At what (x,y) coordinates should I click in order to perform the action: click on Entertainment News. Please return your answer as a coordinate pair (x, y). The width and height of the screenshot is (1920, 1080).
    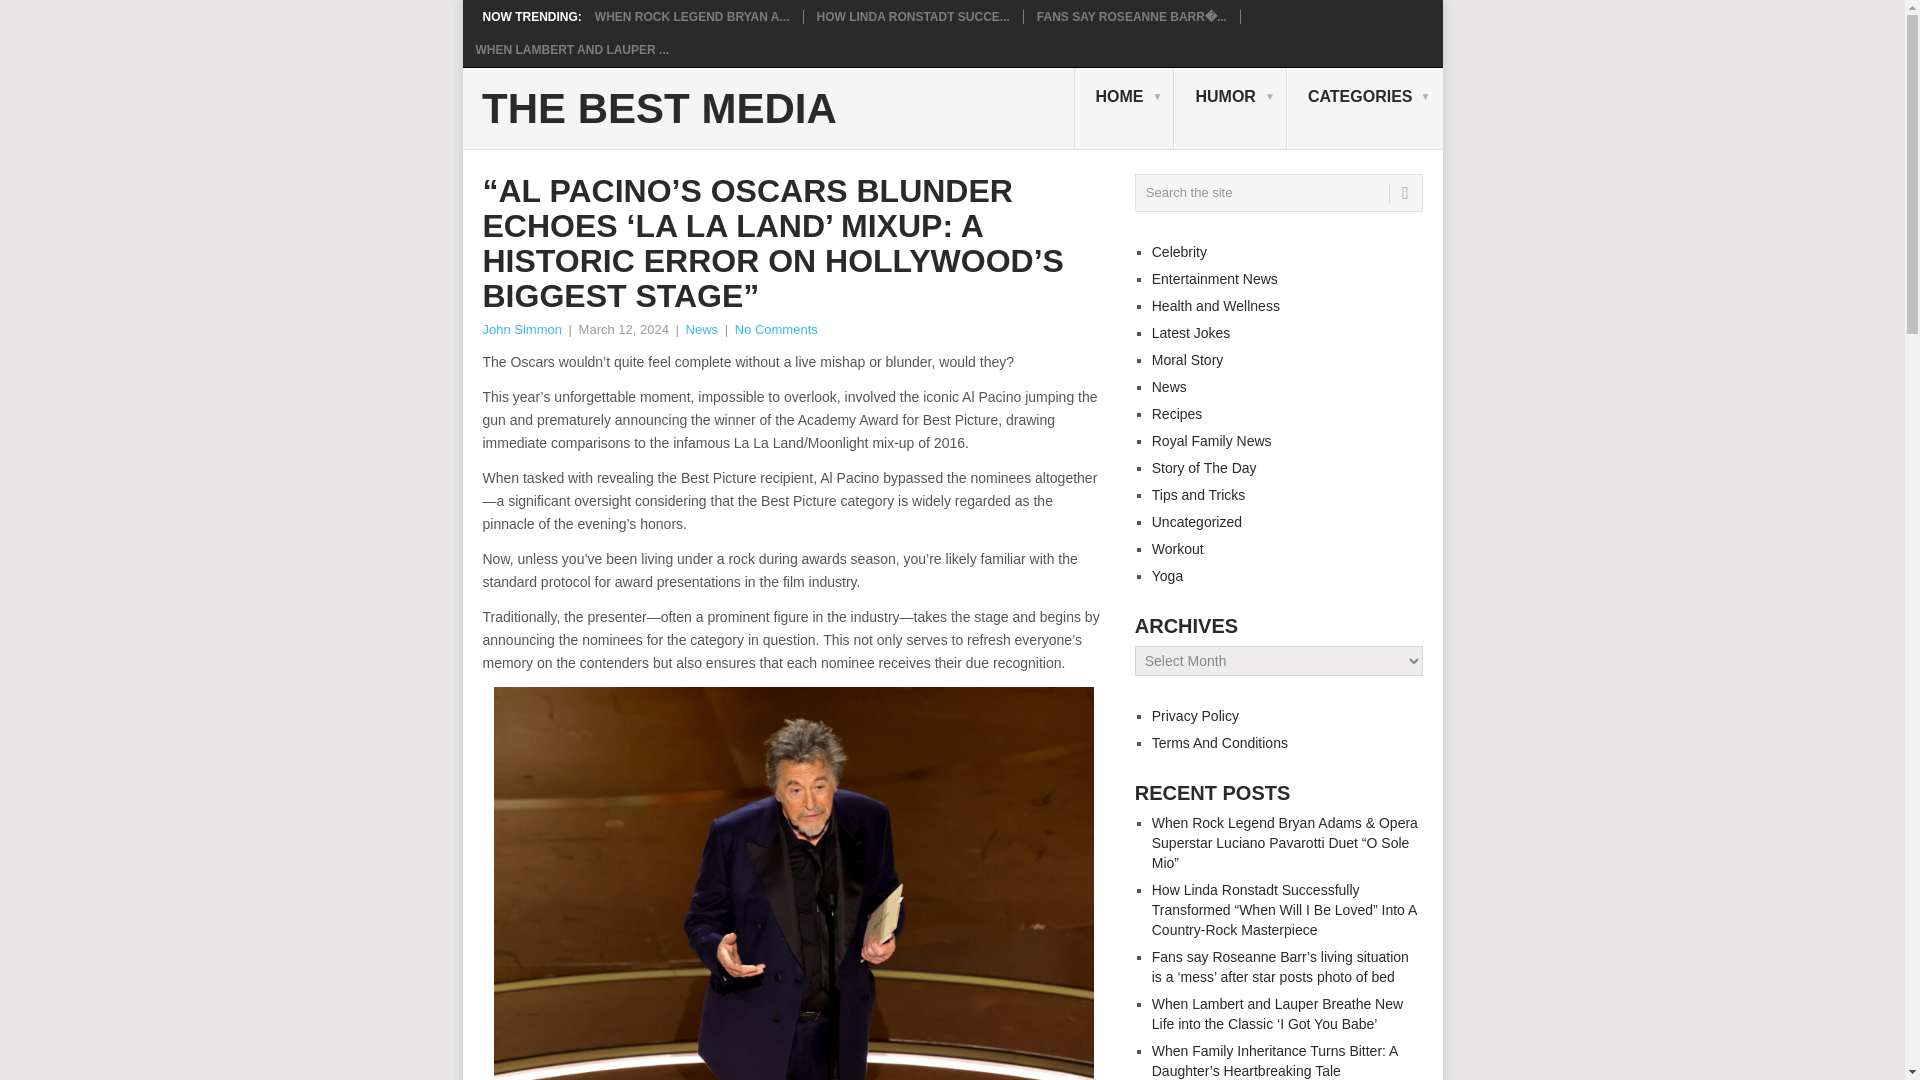
    Looking at the image, I should click on (1215, 279).